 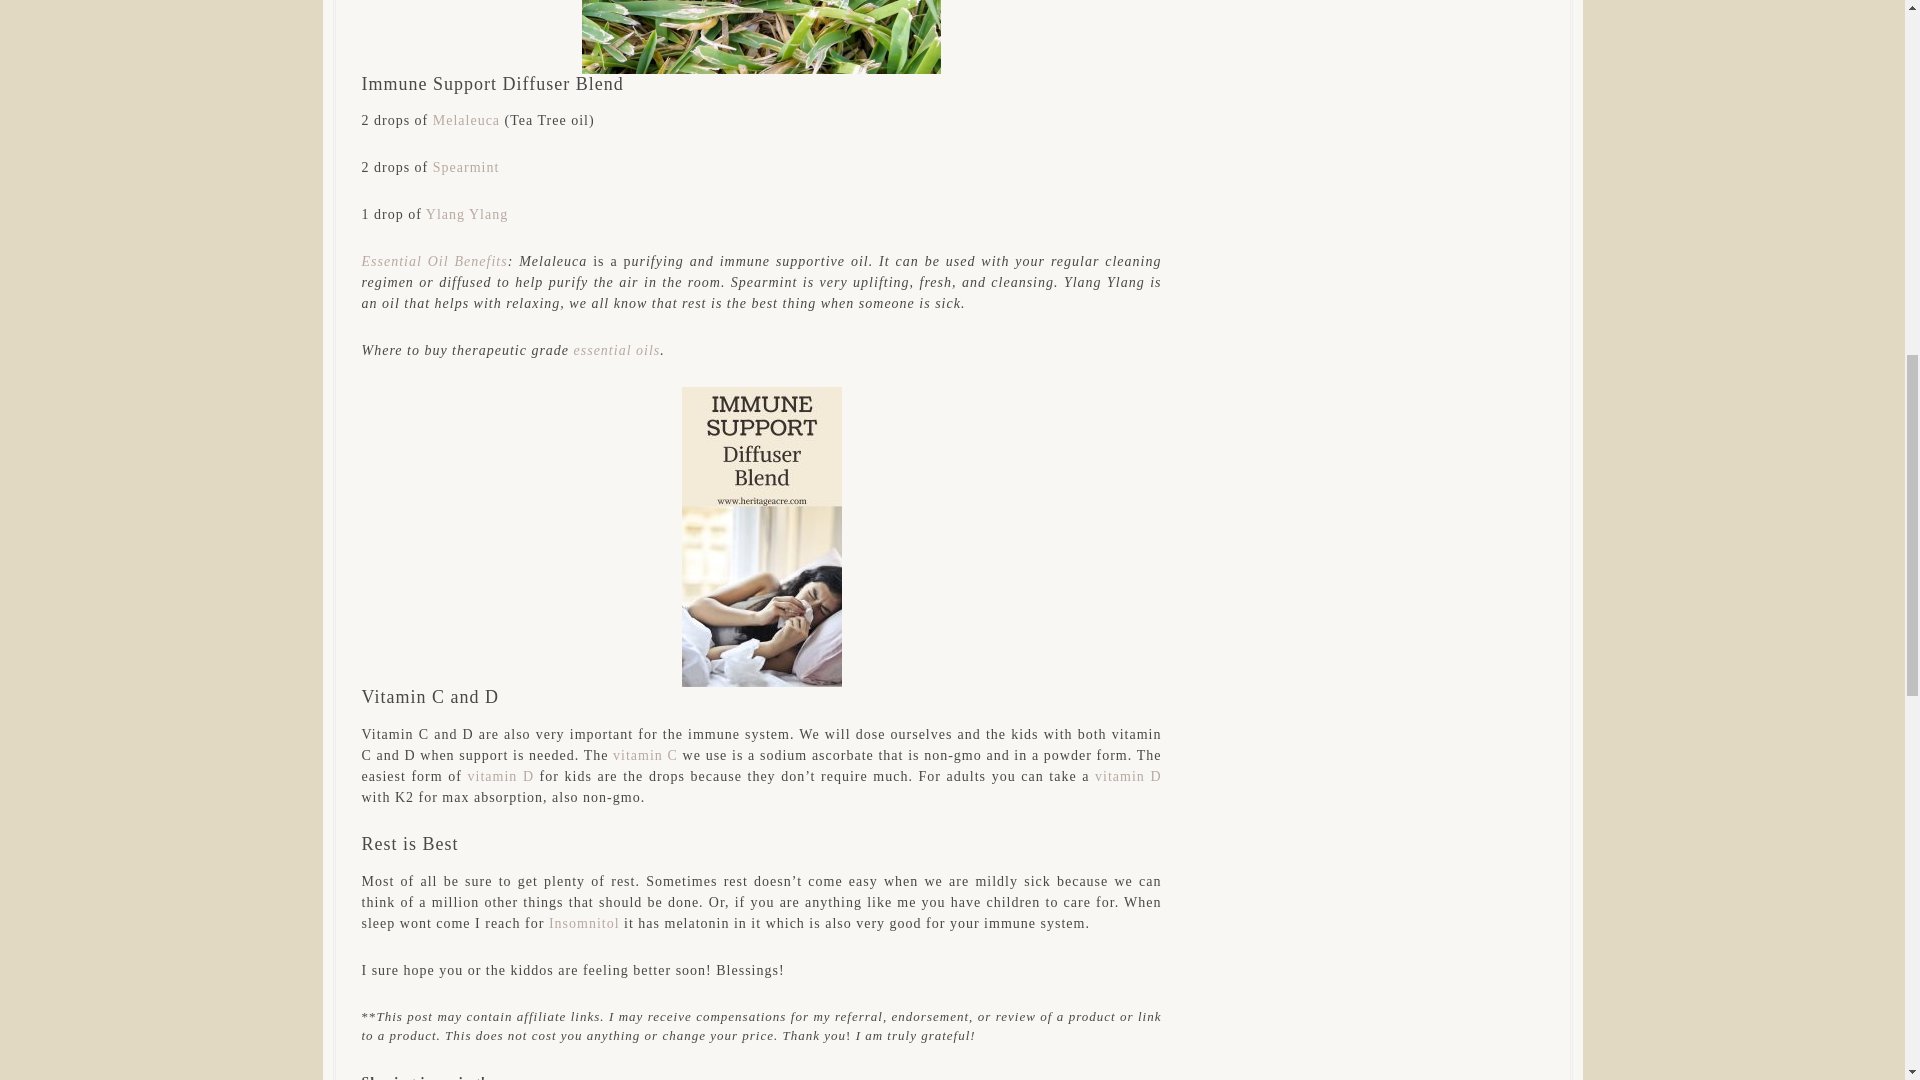 I want to click on essential oils, so click(x=617, y=350).